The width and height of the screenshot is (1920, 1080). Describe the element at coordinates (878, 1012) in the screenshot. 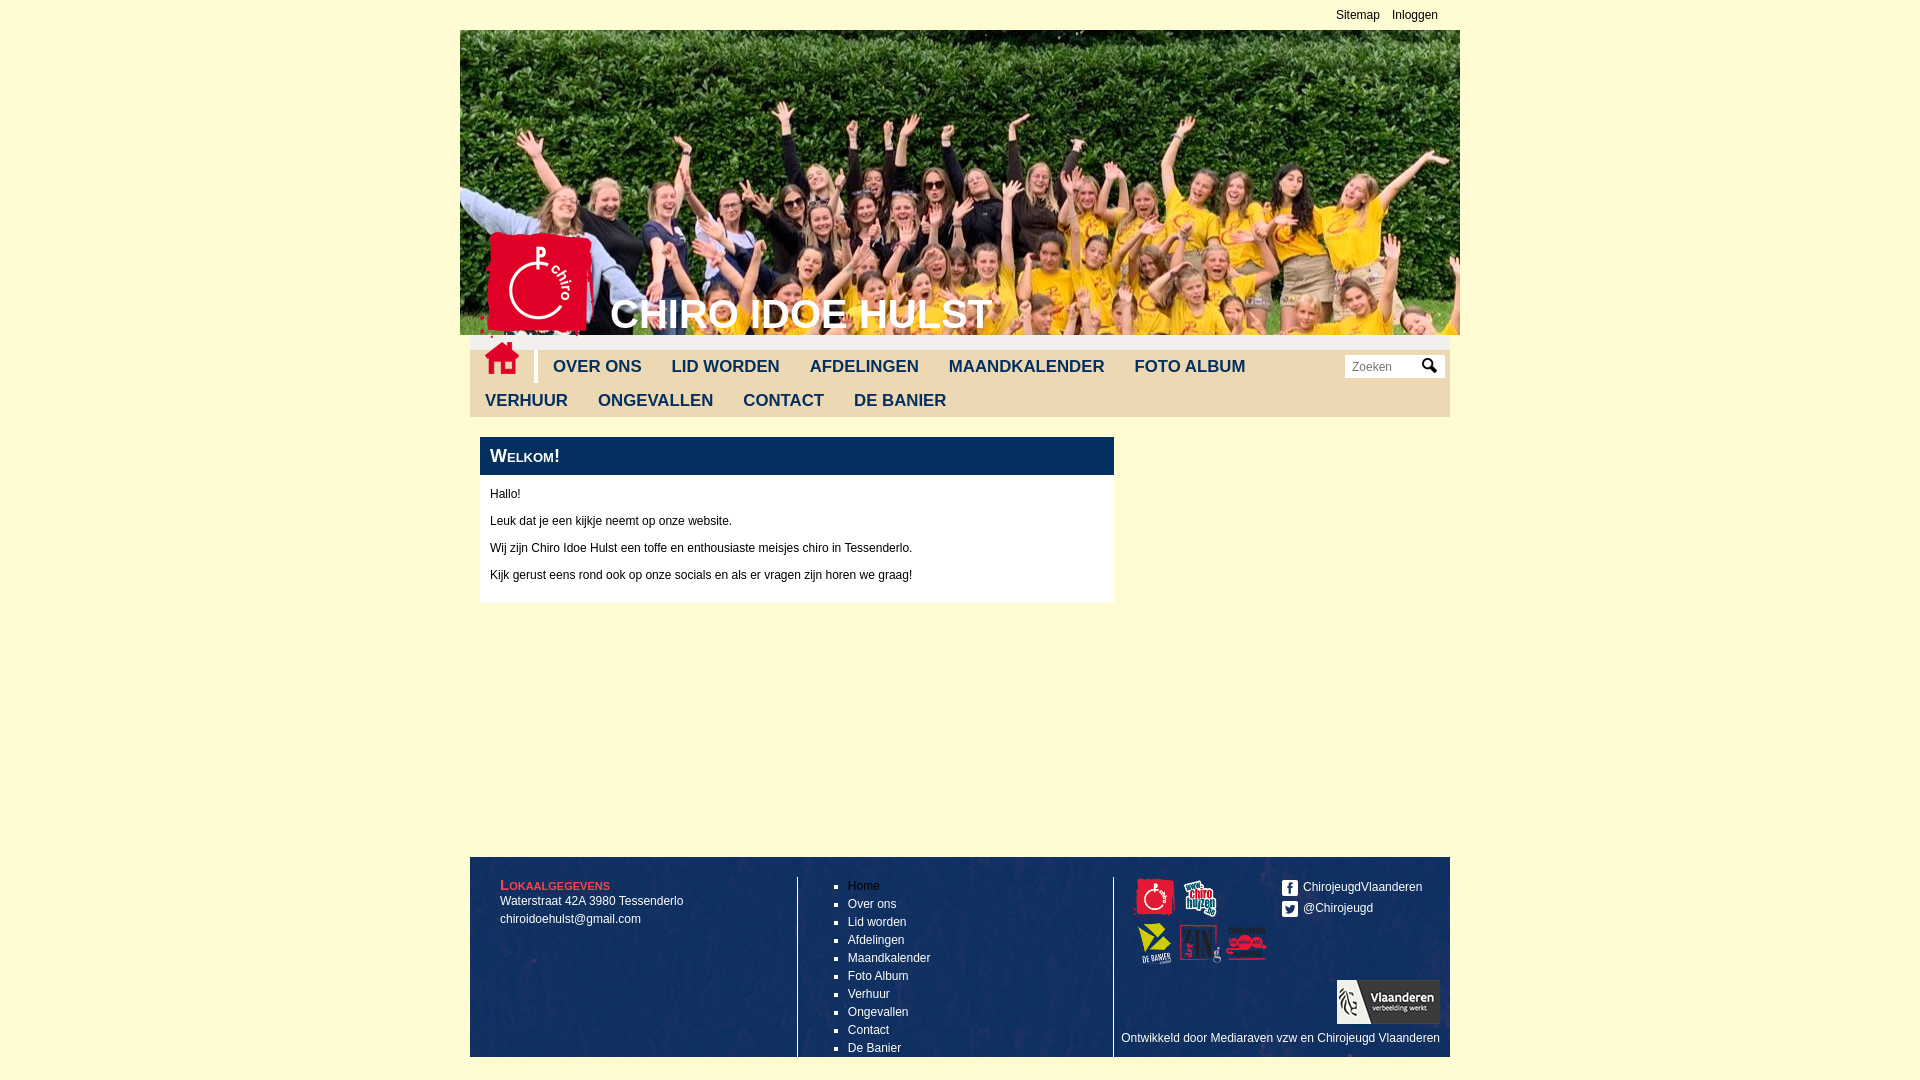

I see `Ongevallen` at that location.